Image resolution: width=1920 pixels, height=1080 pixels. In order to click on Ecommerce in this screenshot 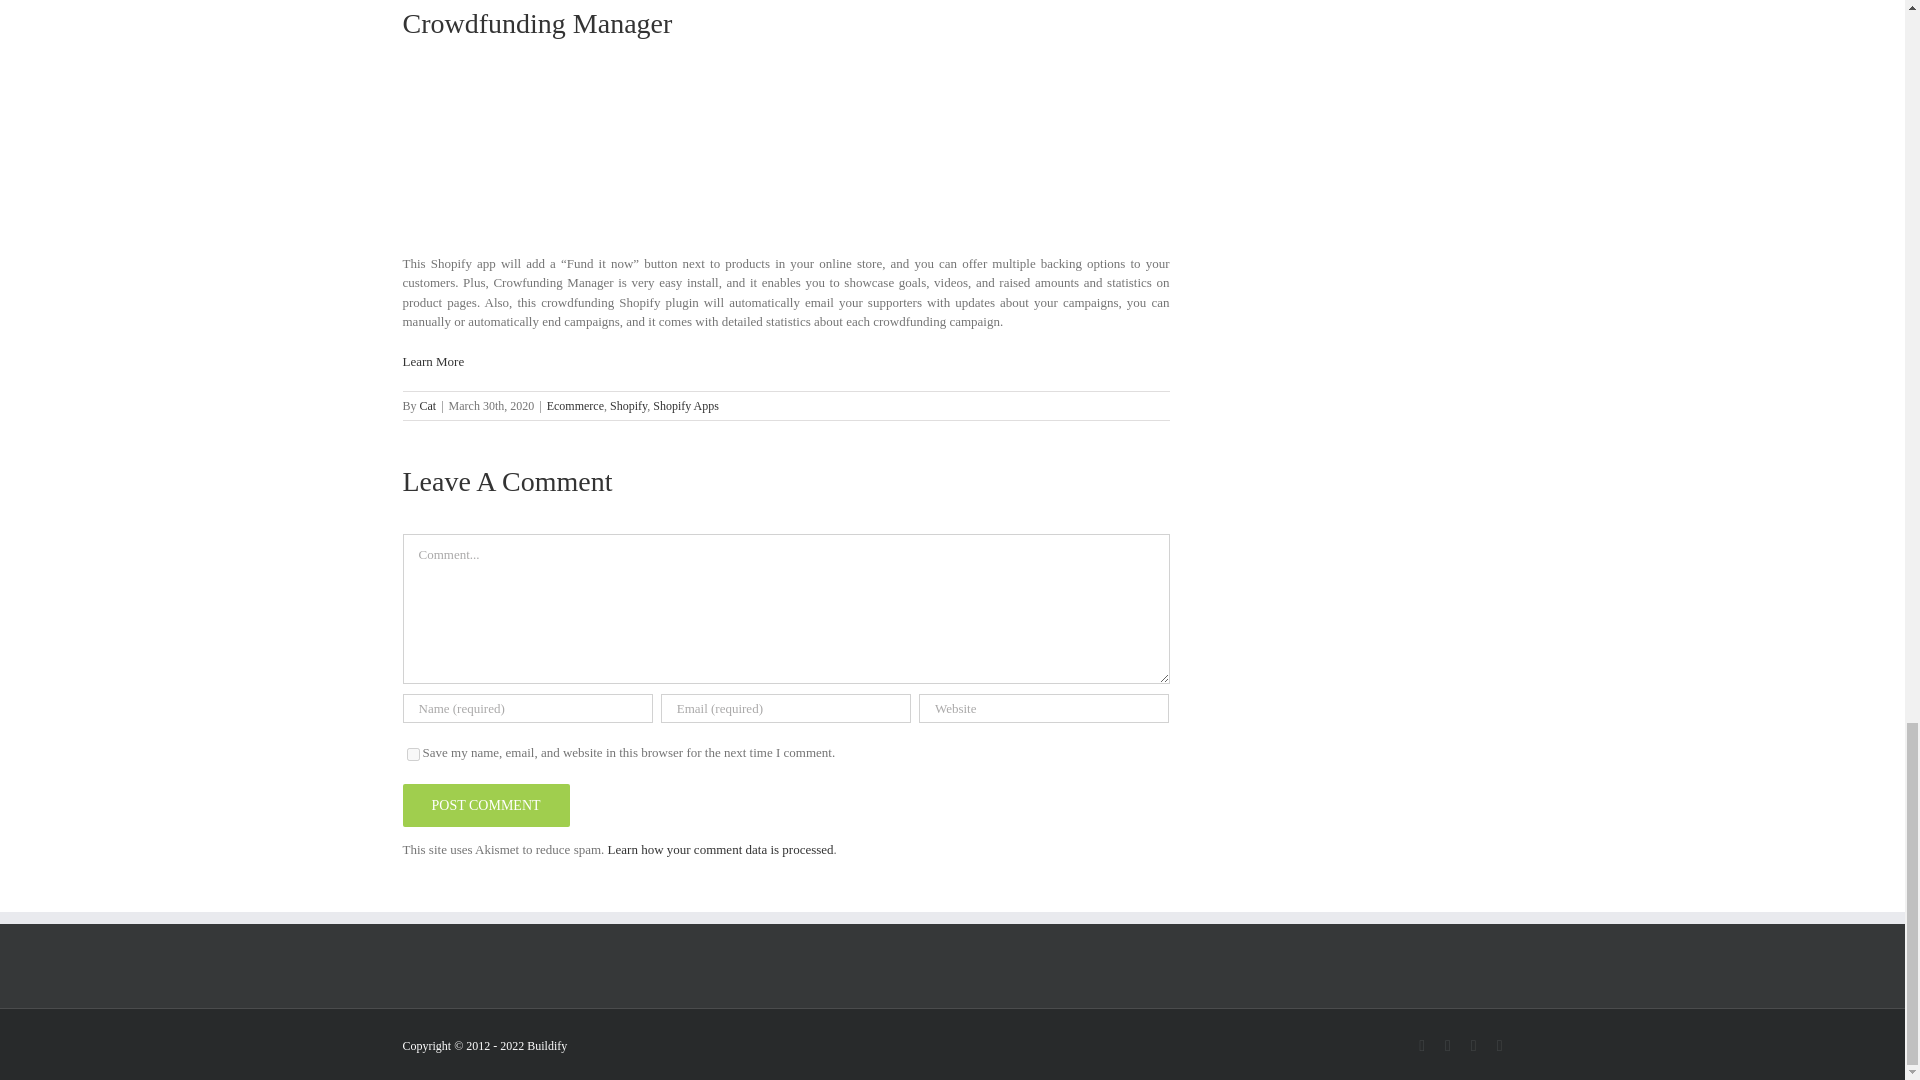, I will do `click(576, 405)`.